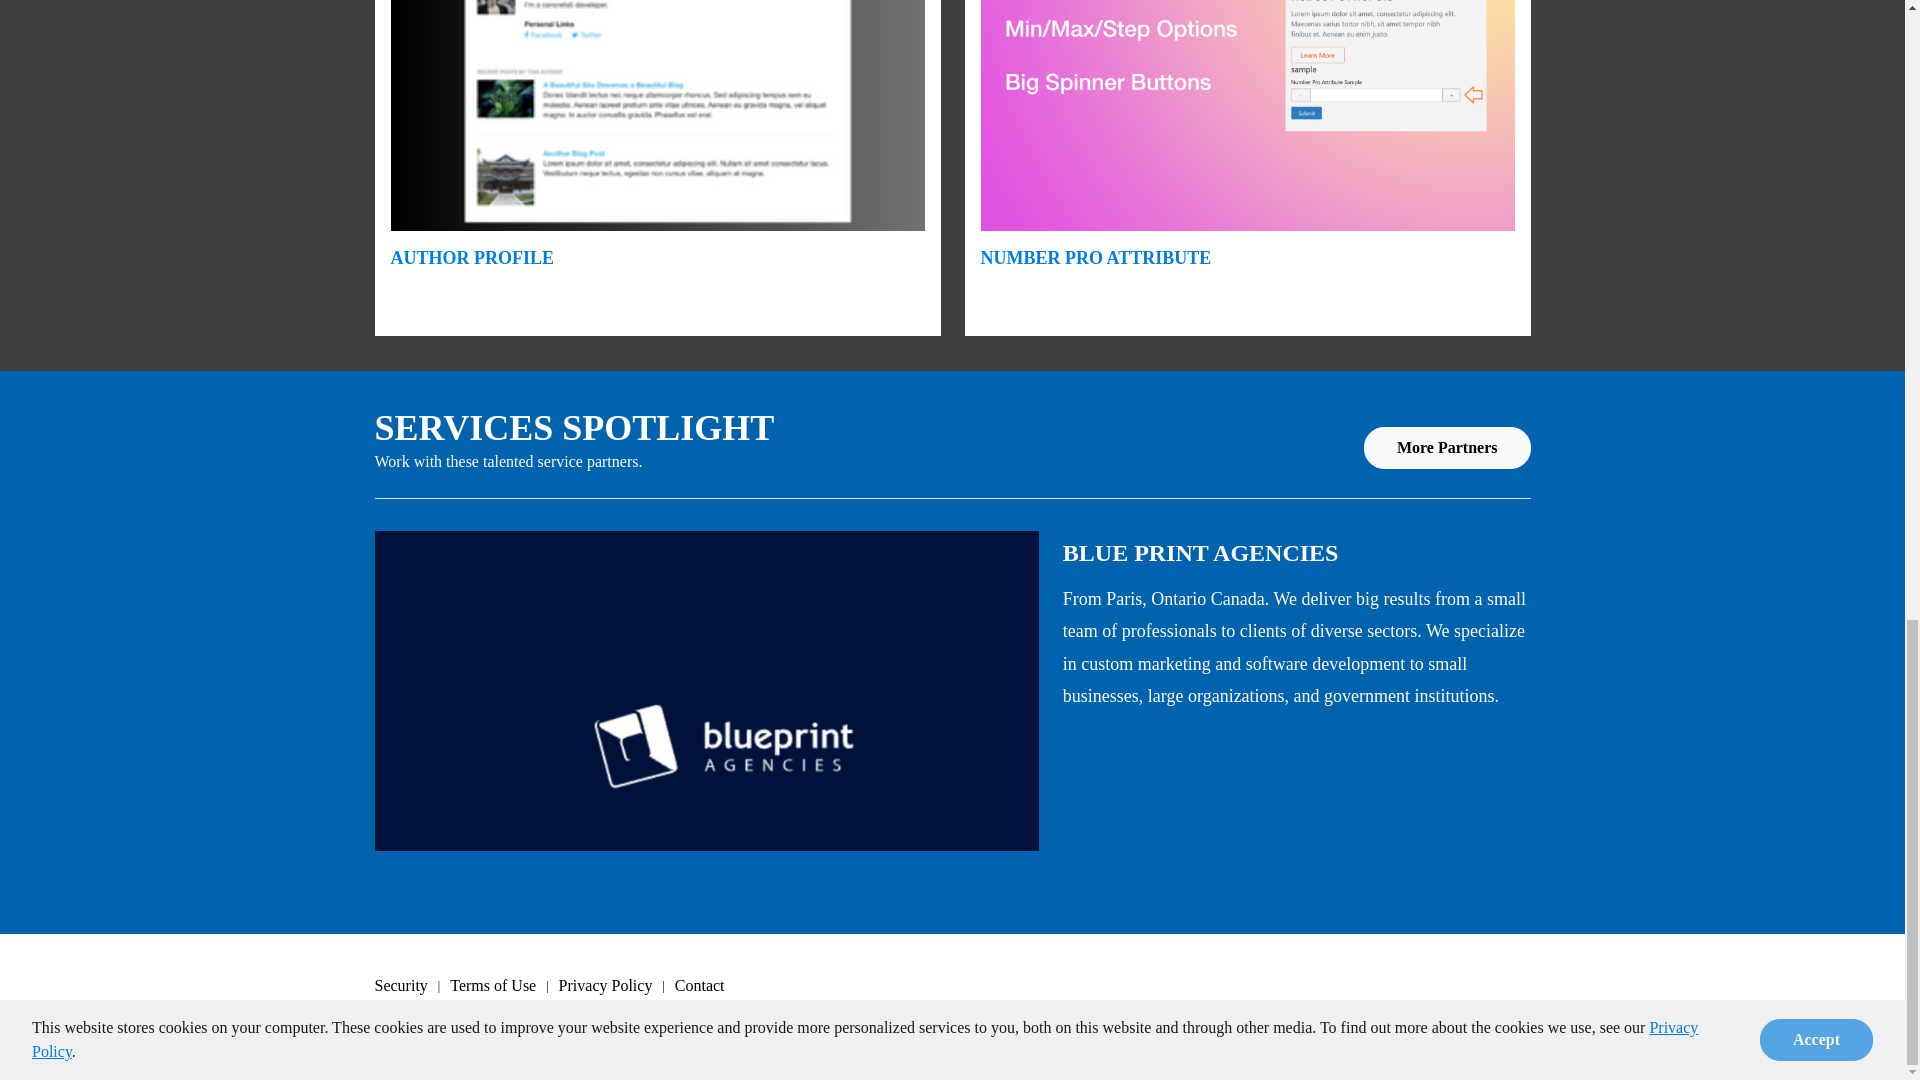  I want to click on BLUE PRINT AGENCIES, so click(1200, 552).